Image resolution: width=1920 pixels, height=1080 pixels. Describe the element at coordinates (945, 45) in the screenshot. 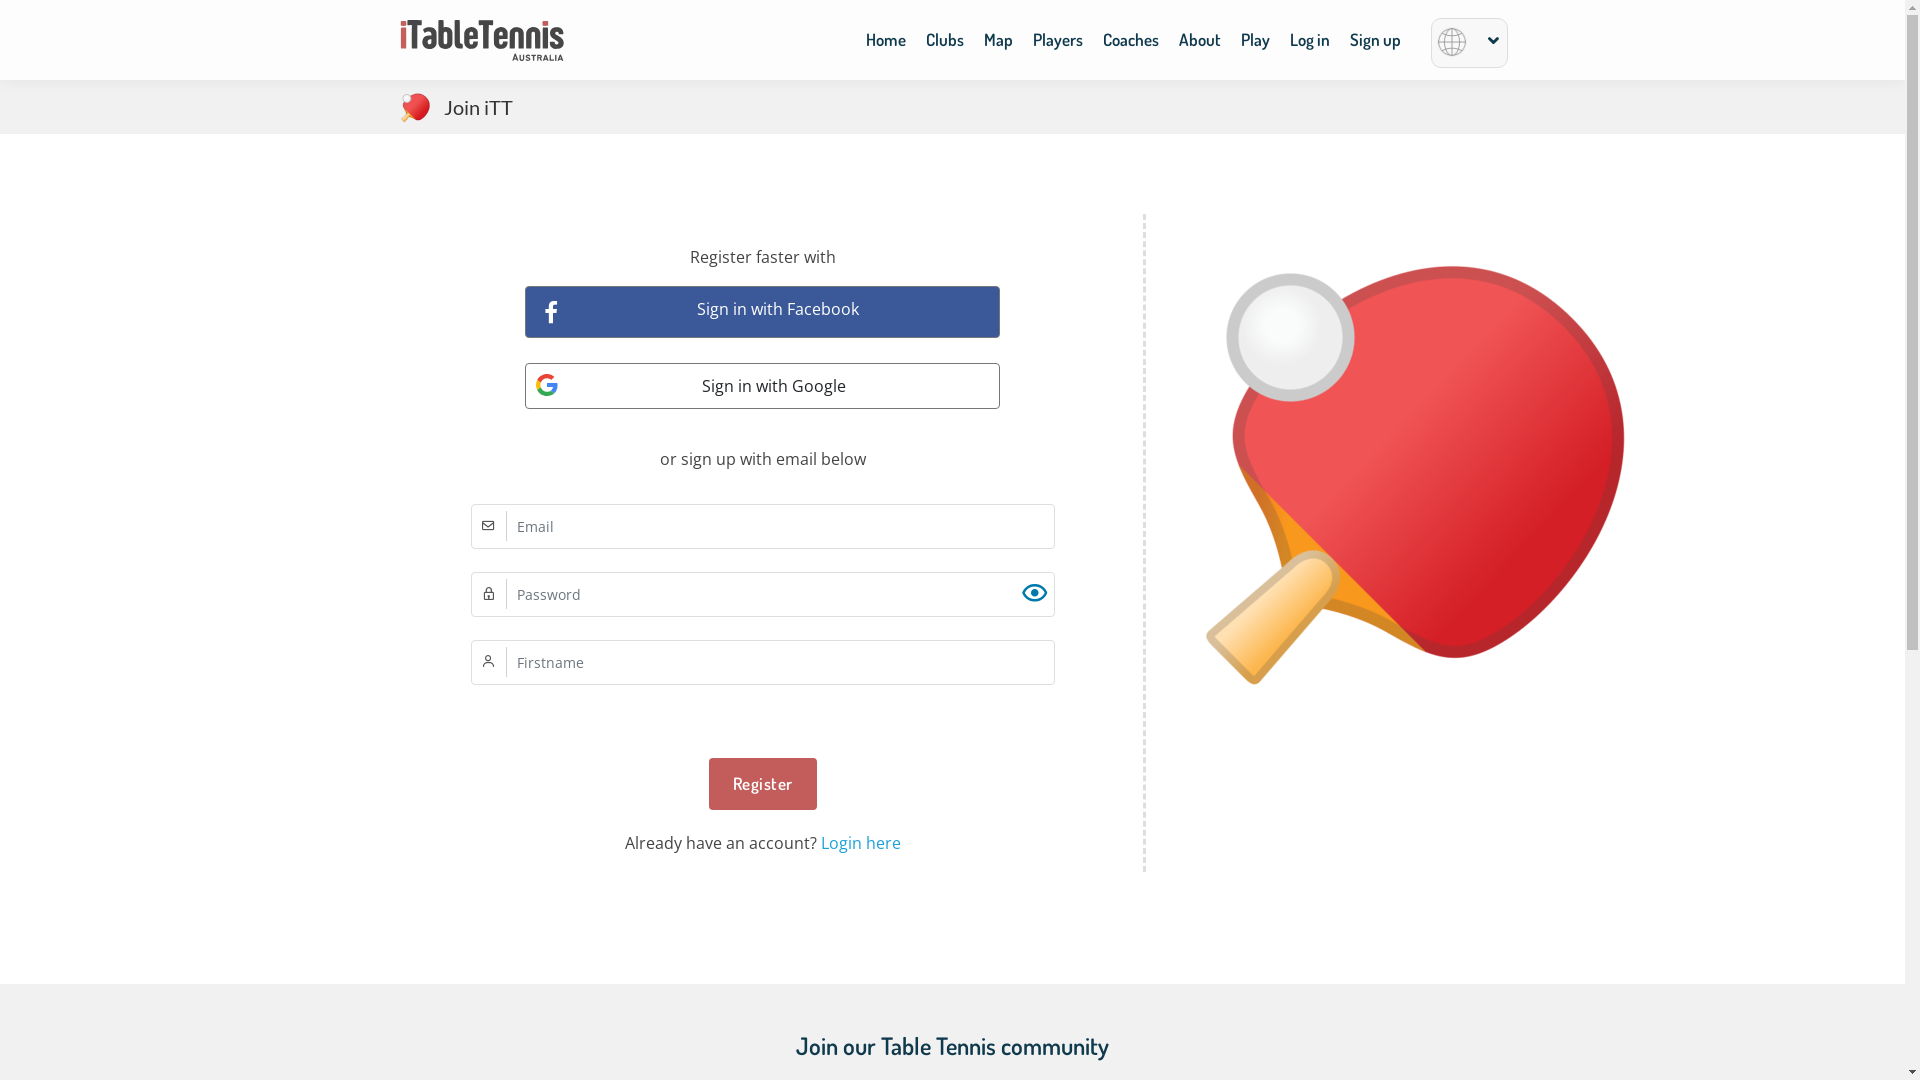

I see `Clubs` at that location.